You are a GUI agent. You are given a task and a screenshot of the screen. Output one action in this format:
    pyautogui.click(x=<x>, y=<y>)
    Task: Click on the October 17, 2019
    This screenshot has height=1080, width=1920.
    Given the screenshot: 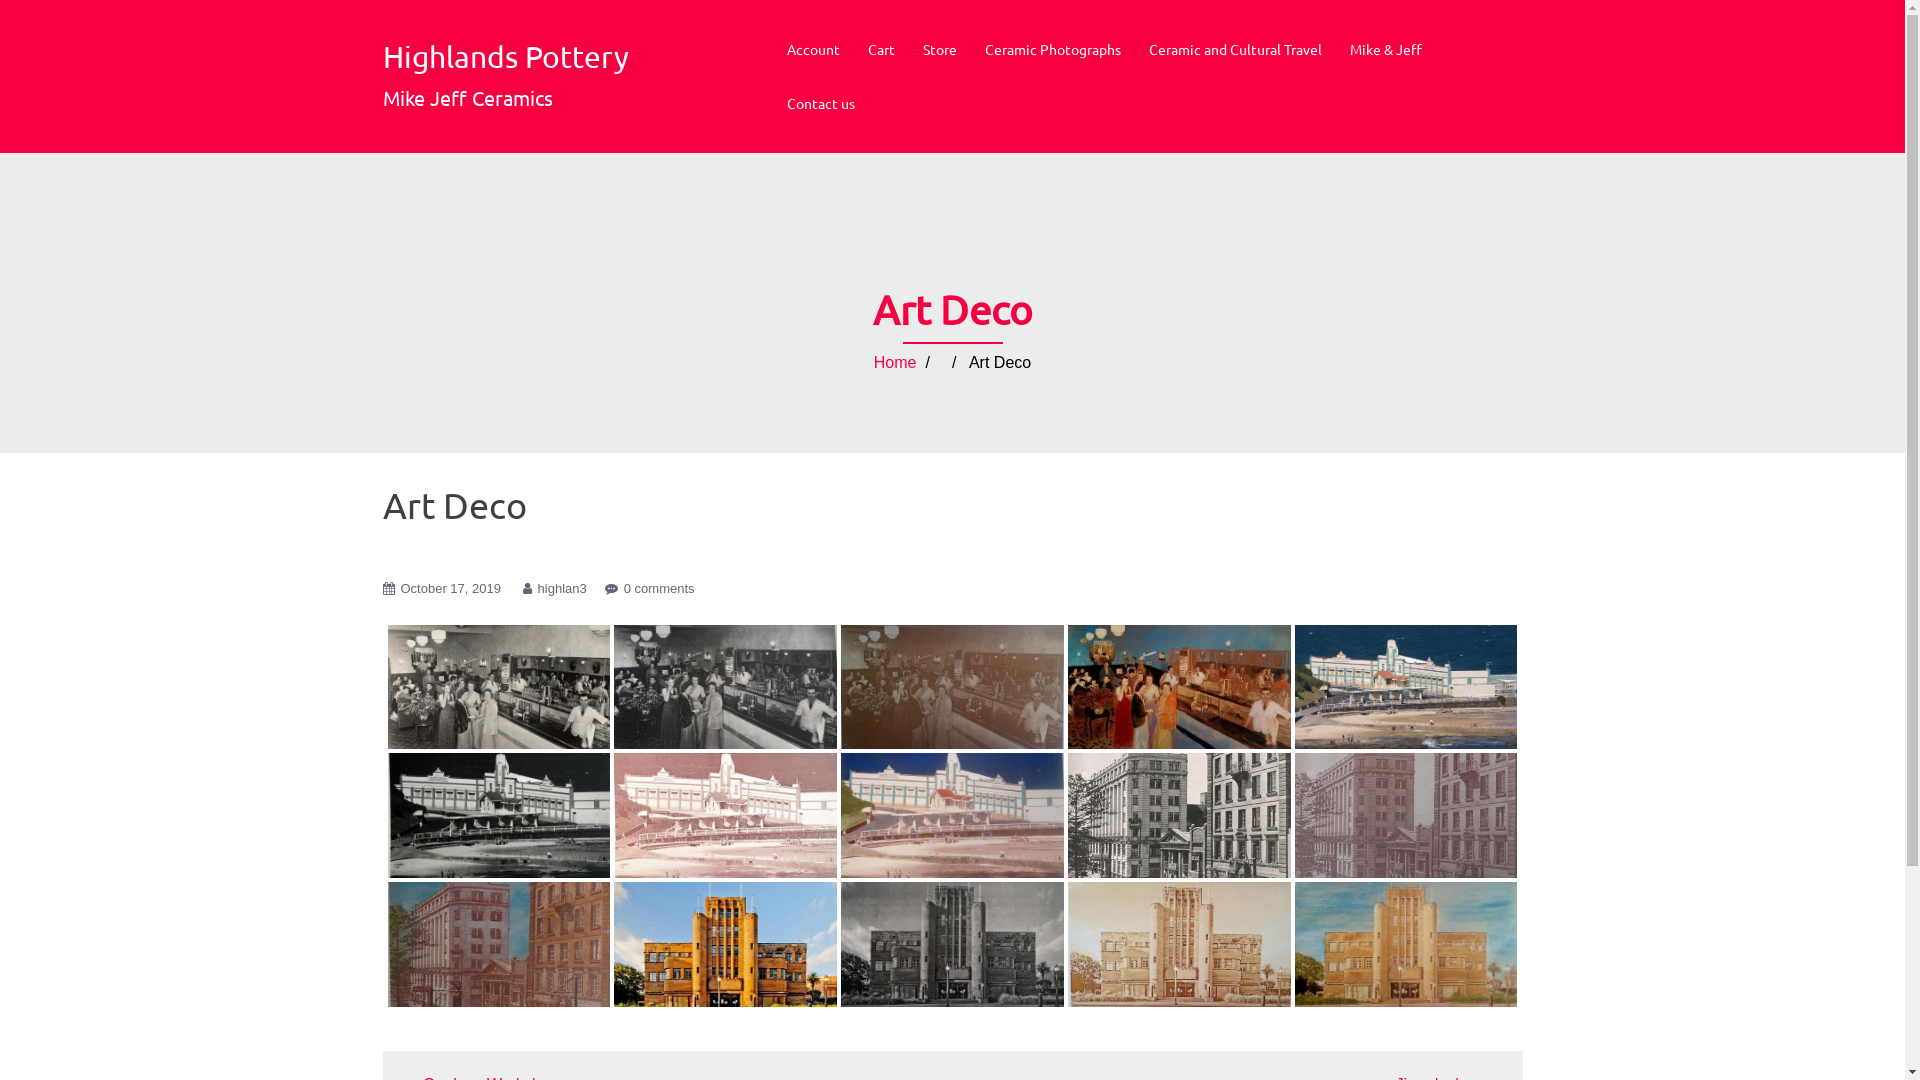 What is the action you would take?
    pyautogui.click(x=450, y=588)
    